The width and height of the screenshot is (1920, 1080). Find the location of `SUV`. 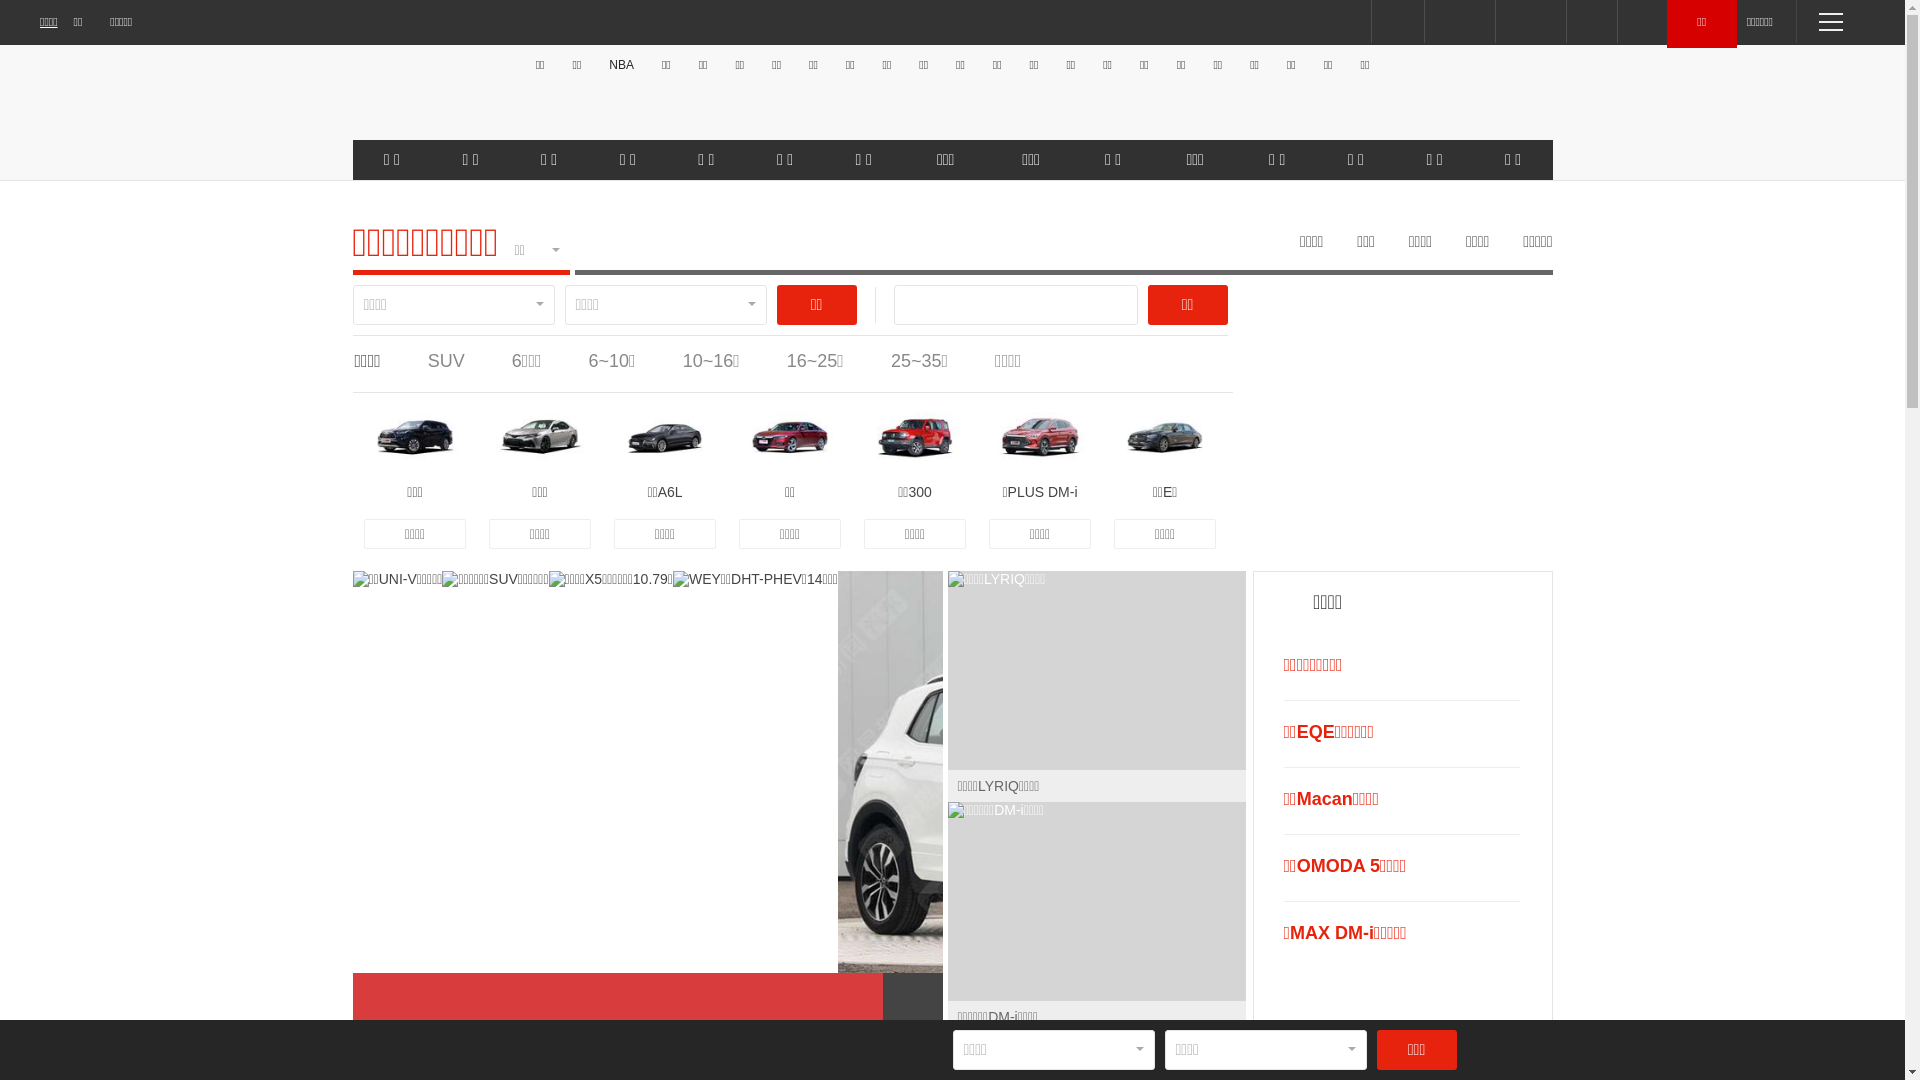

SUV is located at coordinates (446, 361).